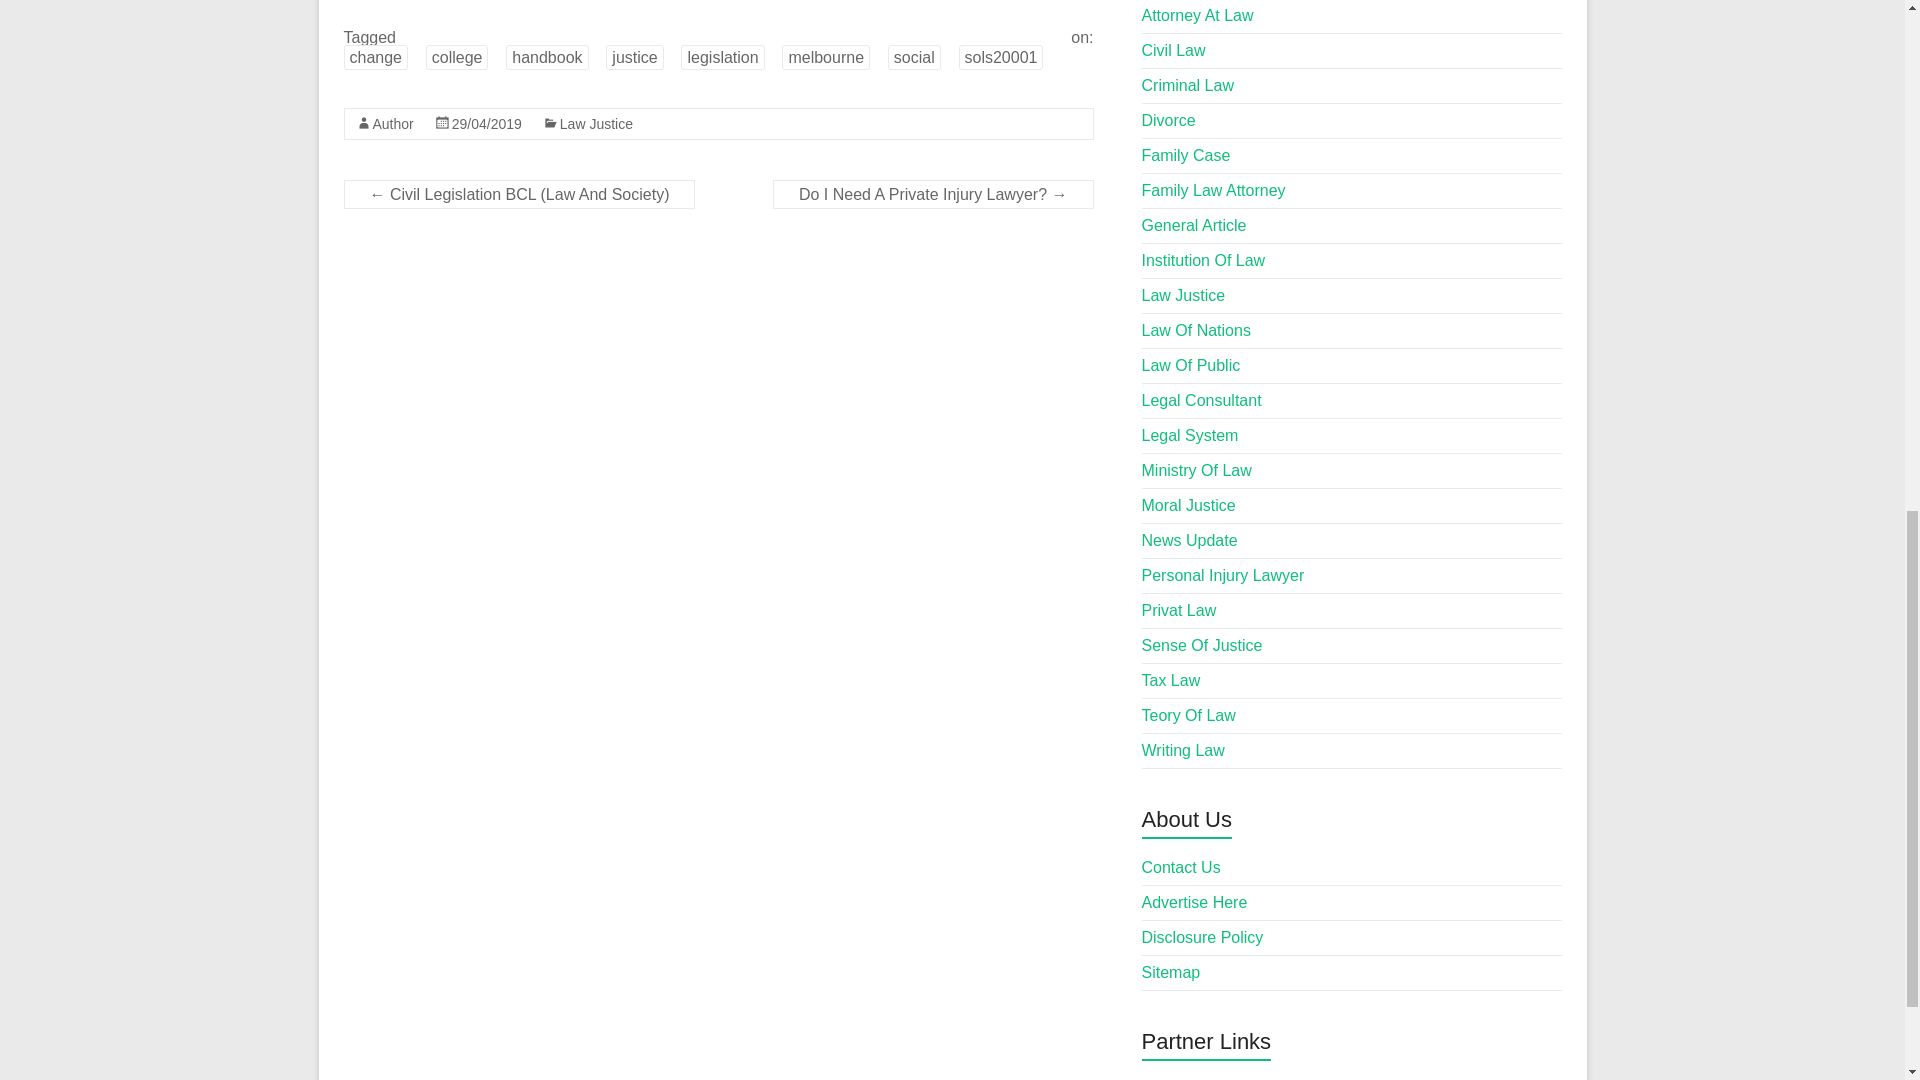 The height and width of the screenshot is (1080, 1920). What do you see at coordinates (376, 58) in the screenshot?
I see `change` at bounding box center [376, 58].